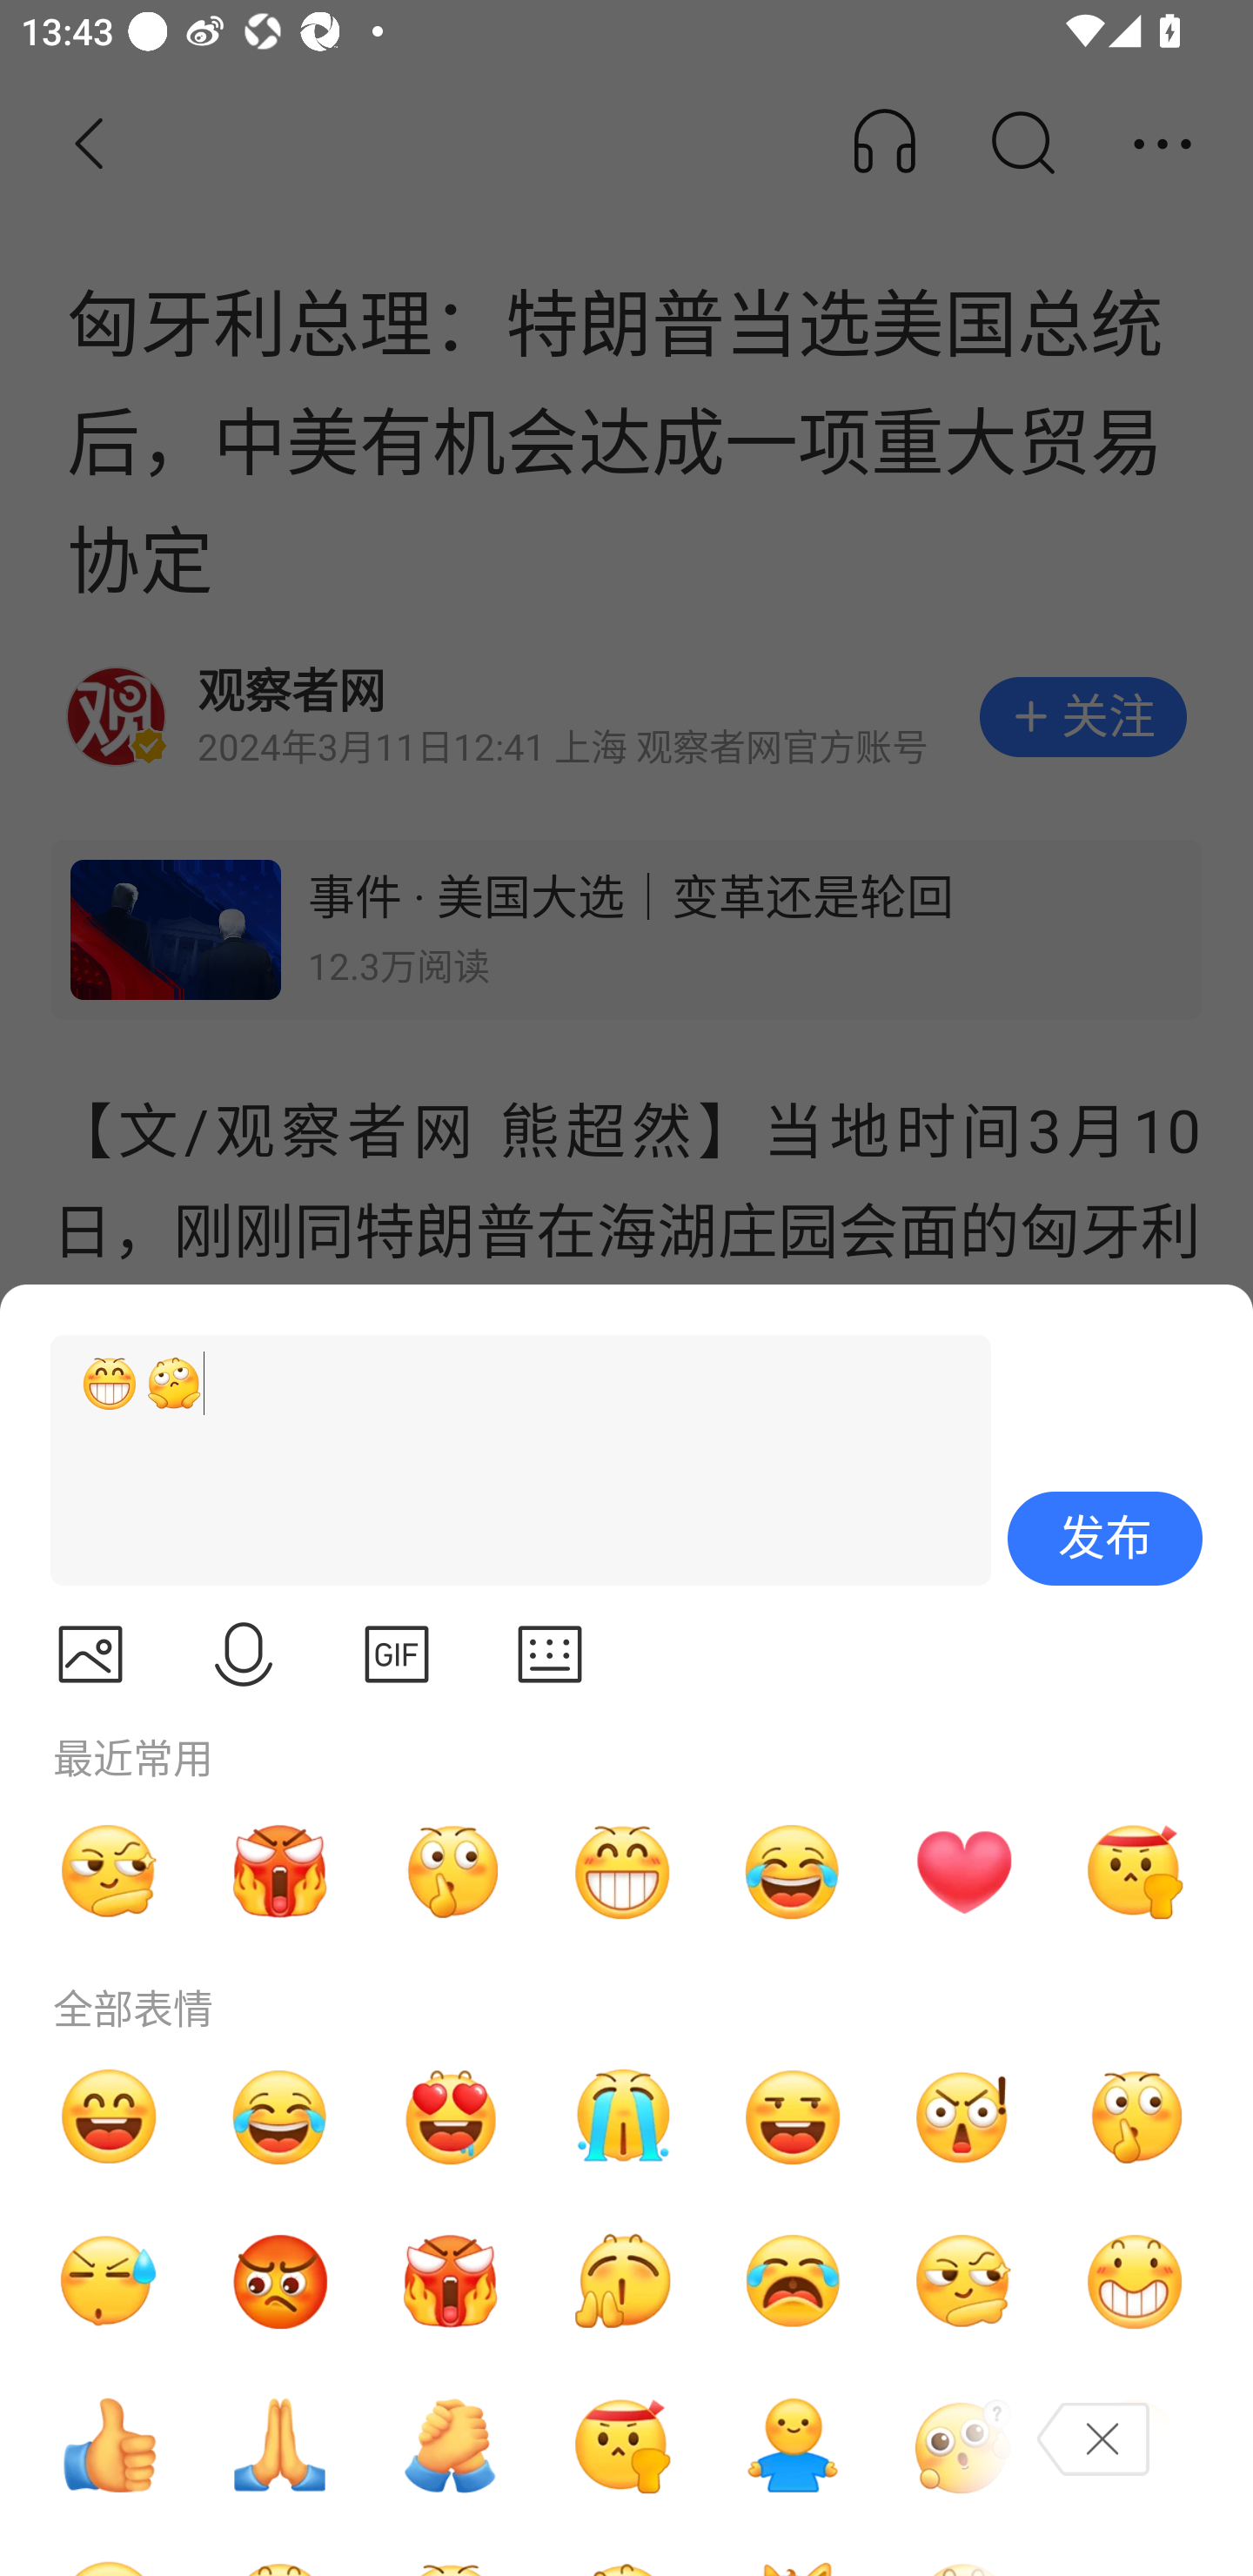 The width and height of the screenshot is (1253, 2576). I want to click on 呲牙, so click(621, 1871).